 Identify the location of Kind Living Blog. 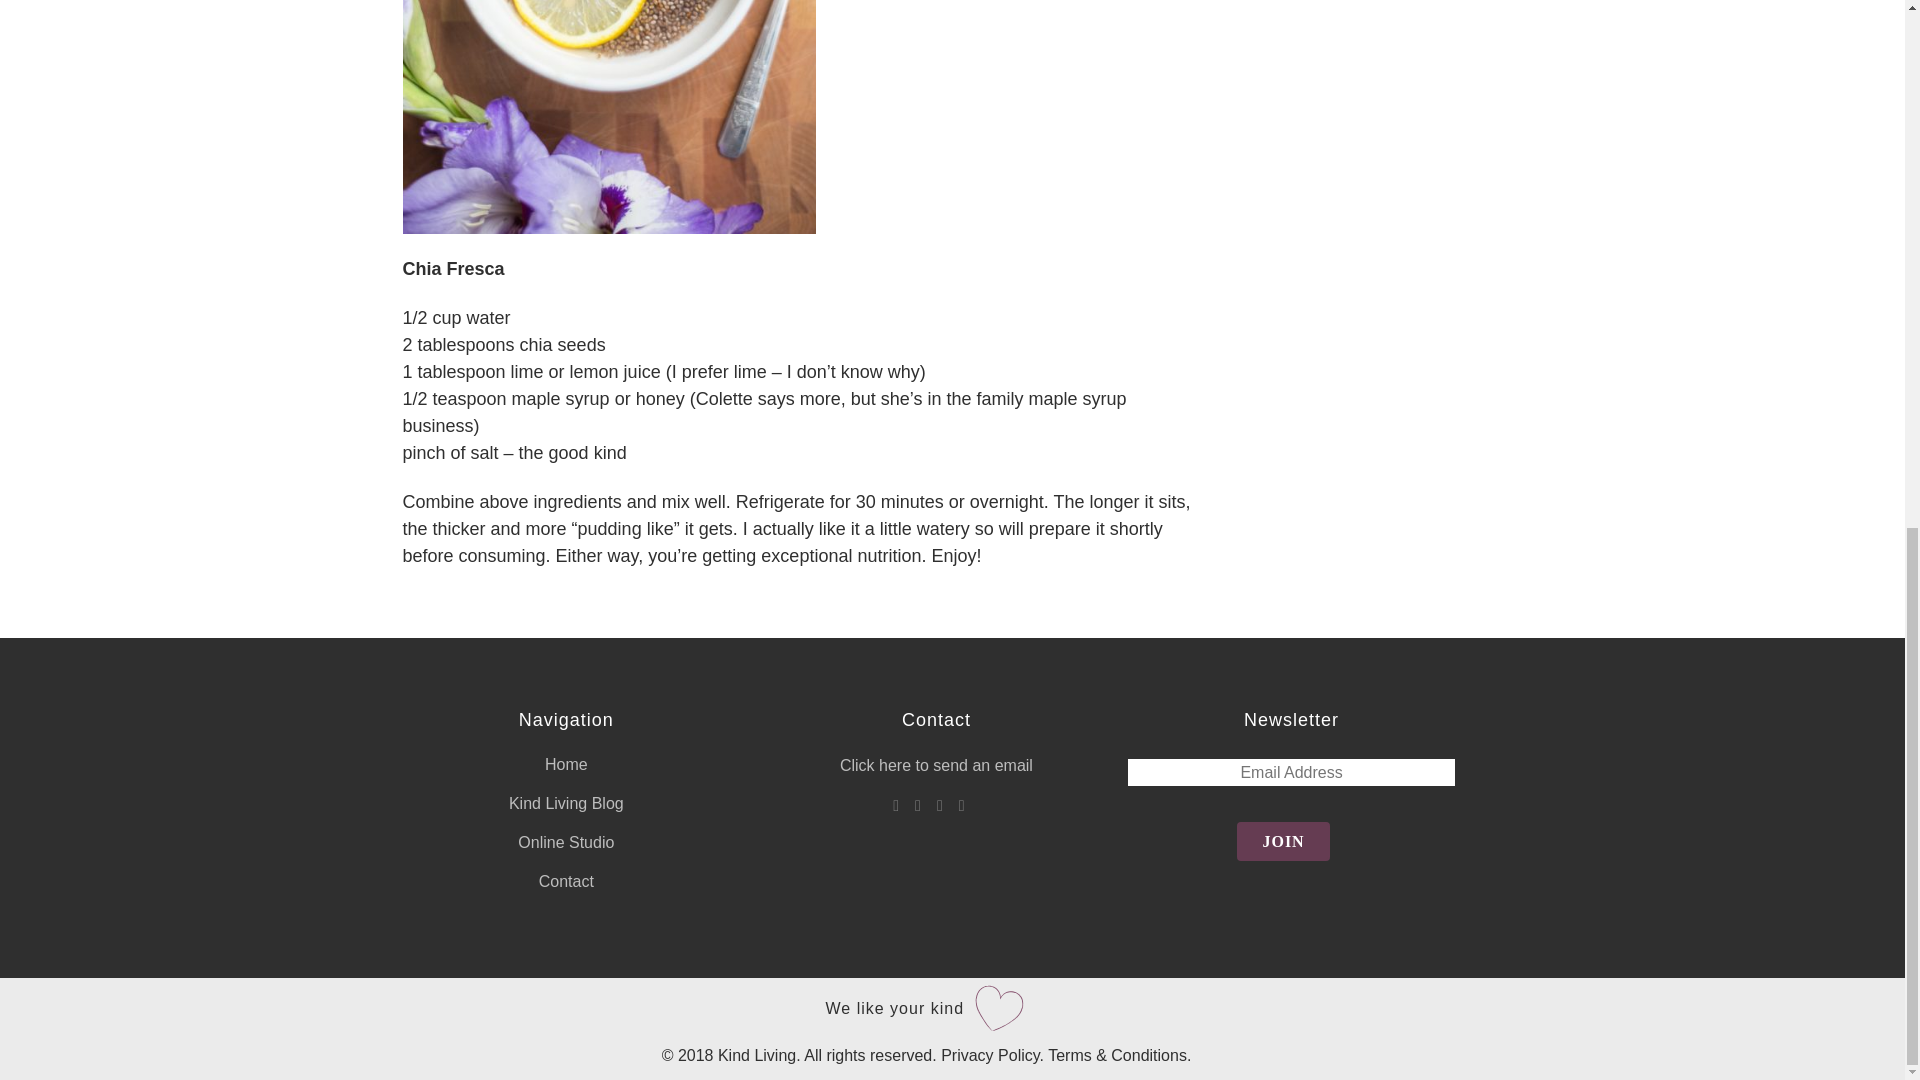
(566, 804).